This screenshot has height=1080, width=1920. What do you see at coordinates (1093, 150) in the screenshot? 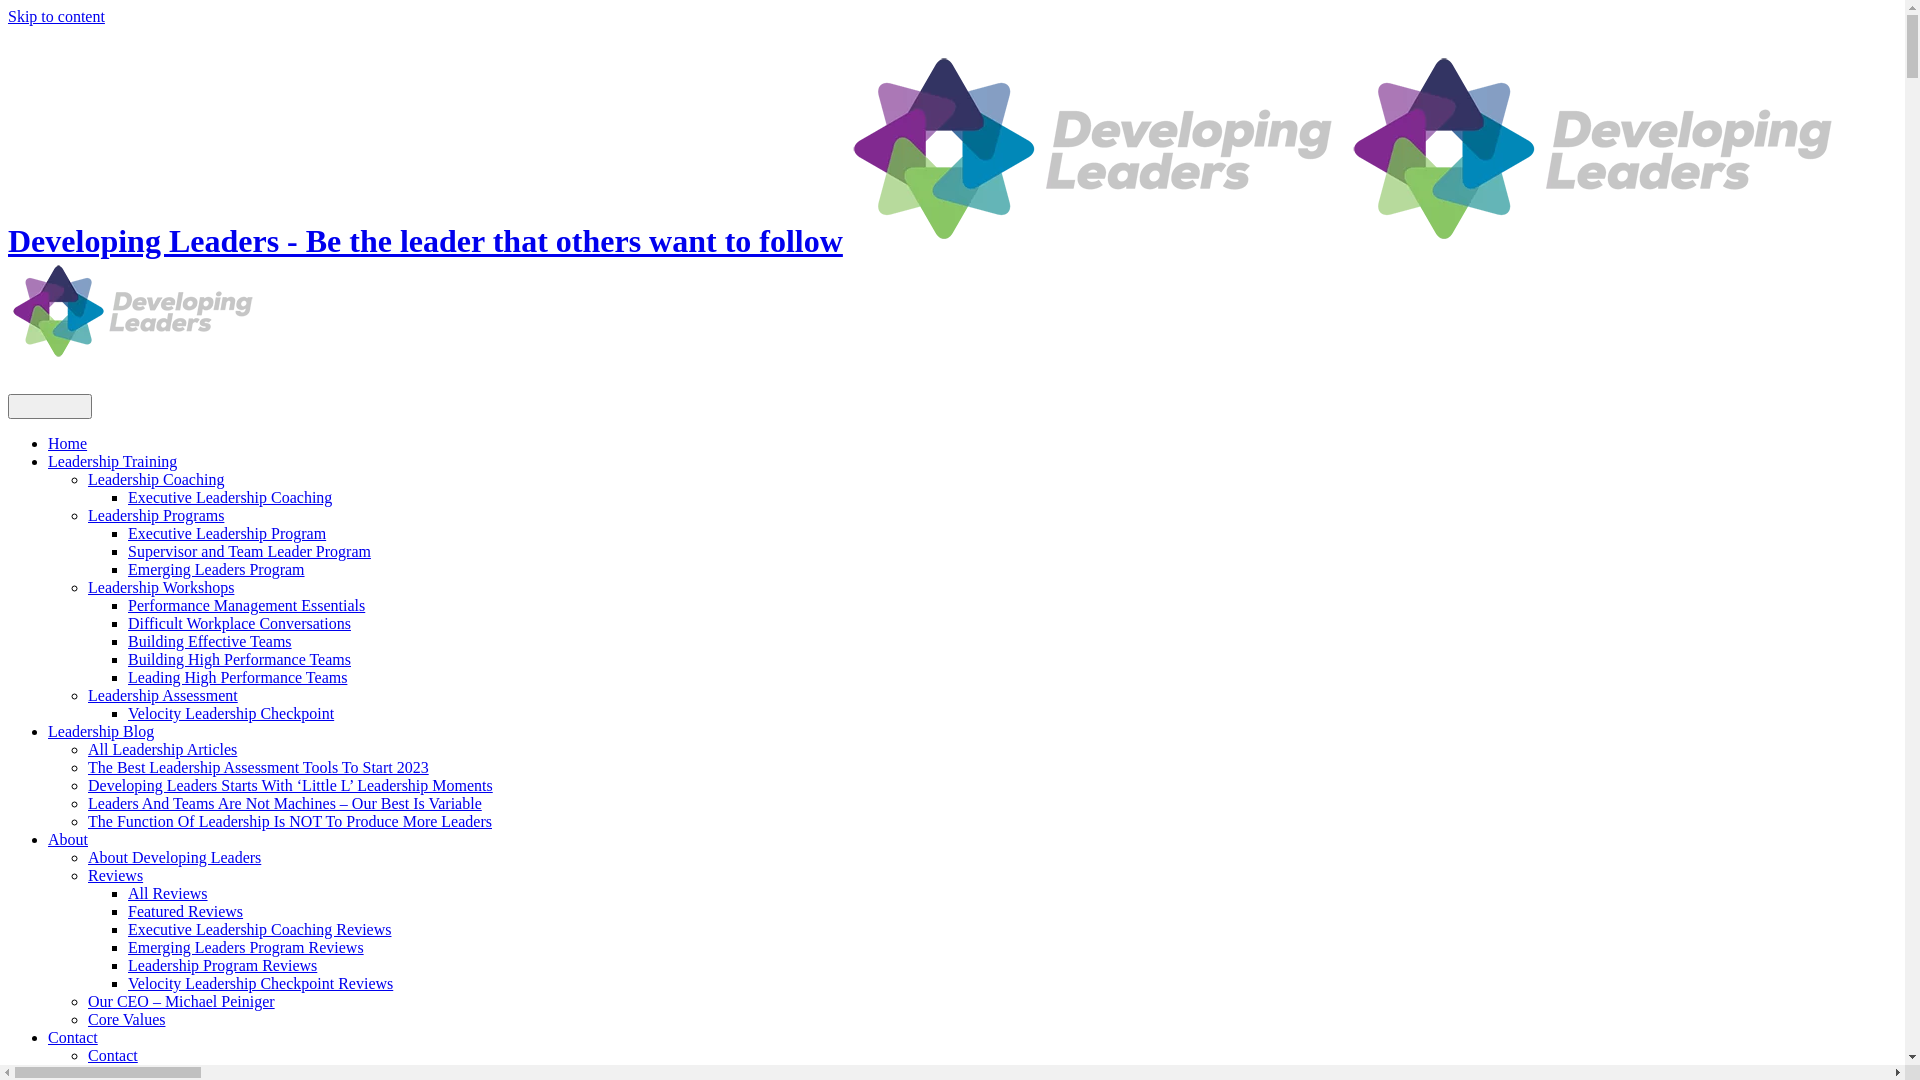
I see `Developing Leaders` at bounding box center [1093, 150].